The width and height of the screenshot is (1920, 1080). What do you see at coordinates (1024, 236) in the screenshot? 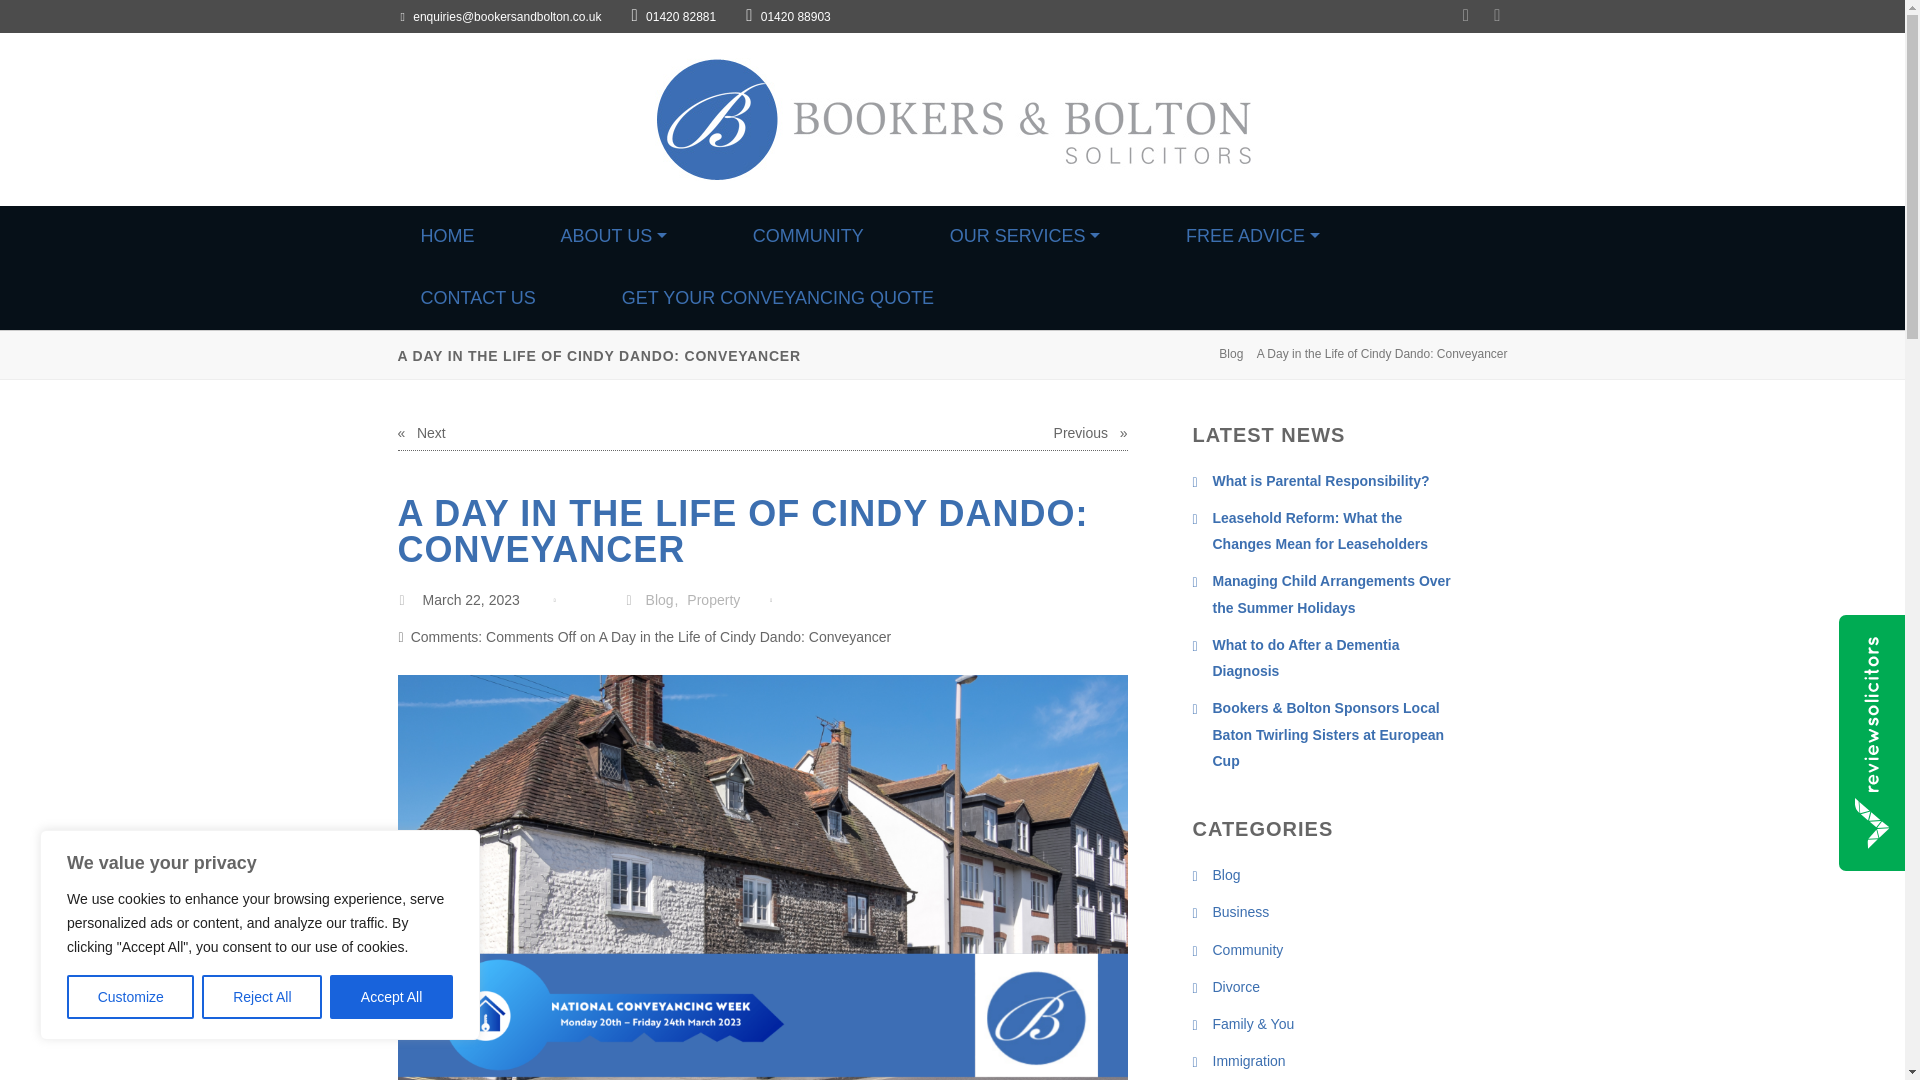
I see `OUR SERVICES` at bounding box center [1024, 236].